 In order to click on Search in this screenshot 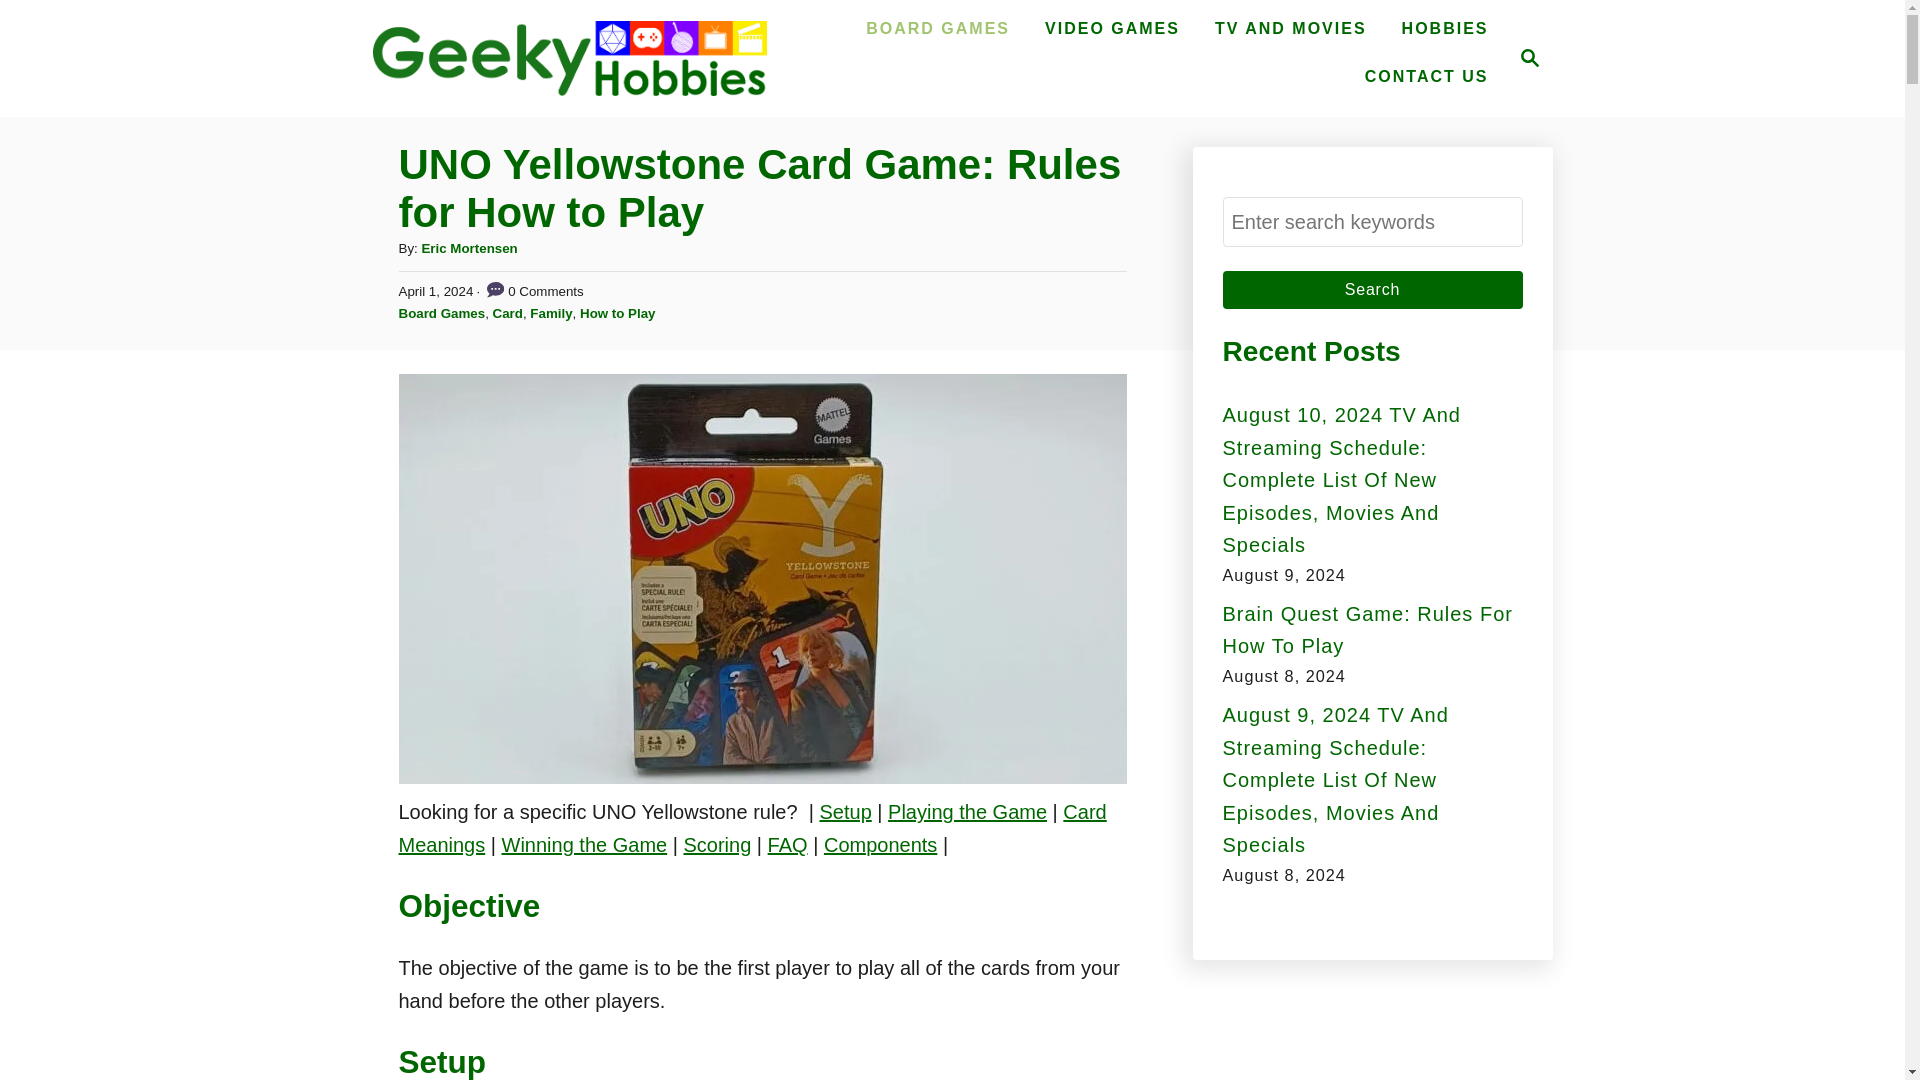, I will do `click(1372, 290)`.